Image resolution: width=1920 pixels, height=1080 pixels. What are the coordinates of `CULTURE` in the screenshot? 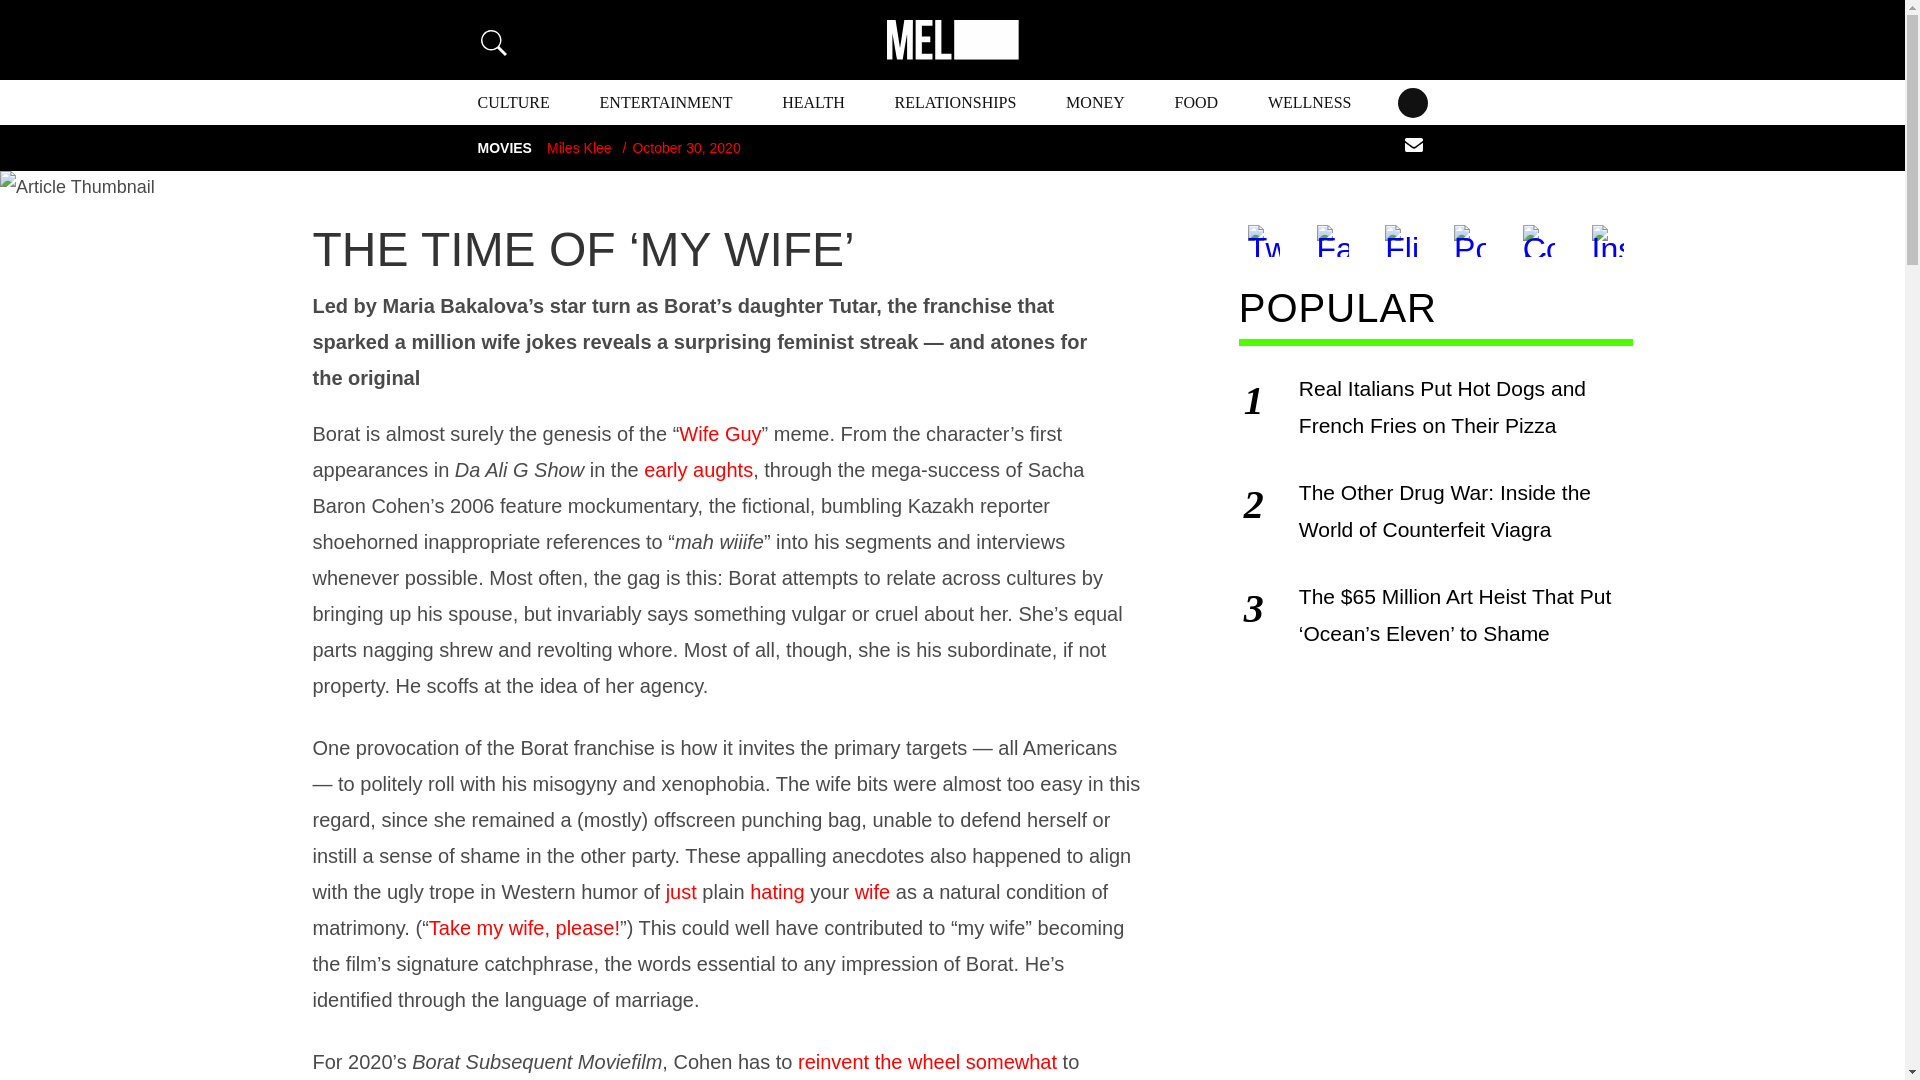 It's located at (514, 102).